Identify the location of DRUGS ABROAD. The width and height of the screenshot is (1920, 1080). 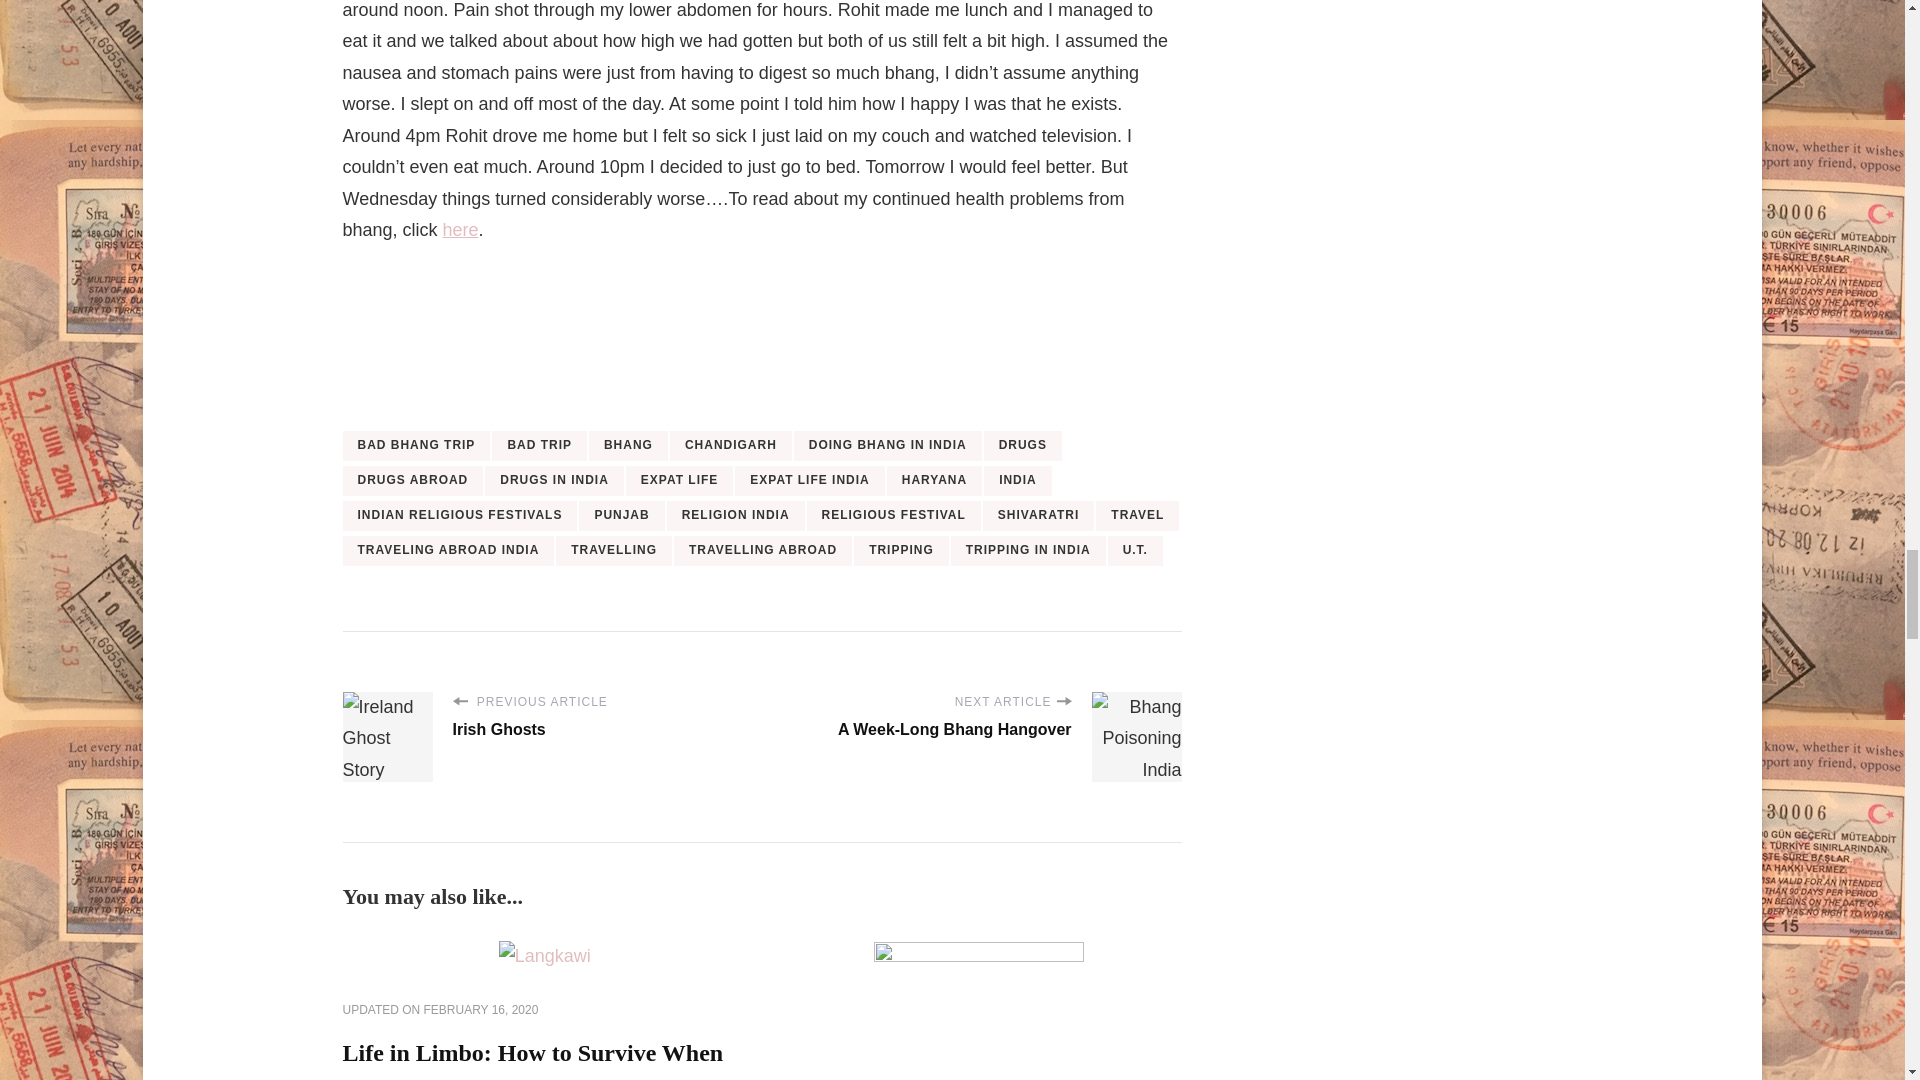
(412, 480).